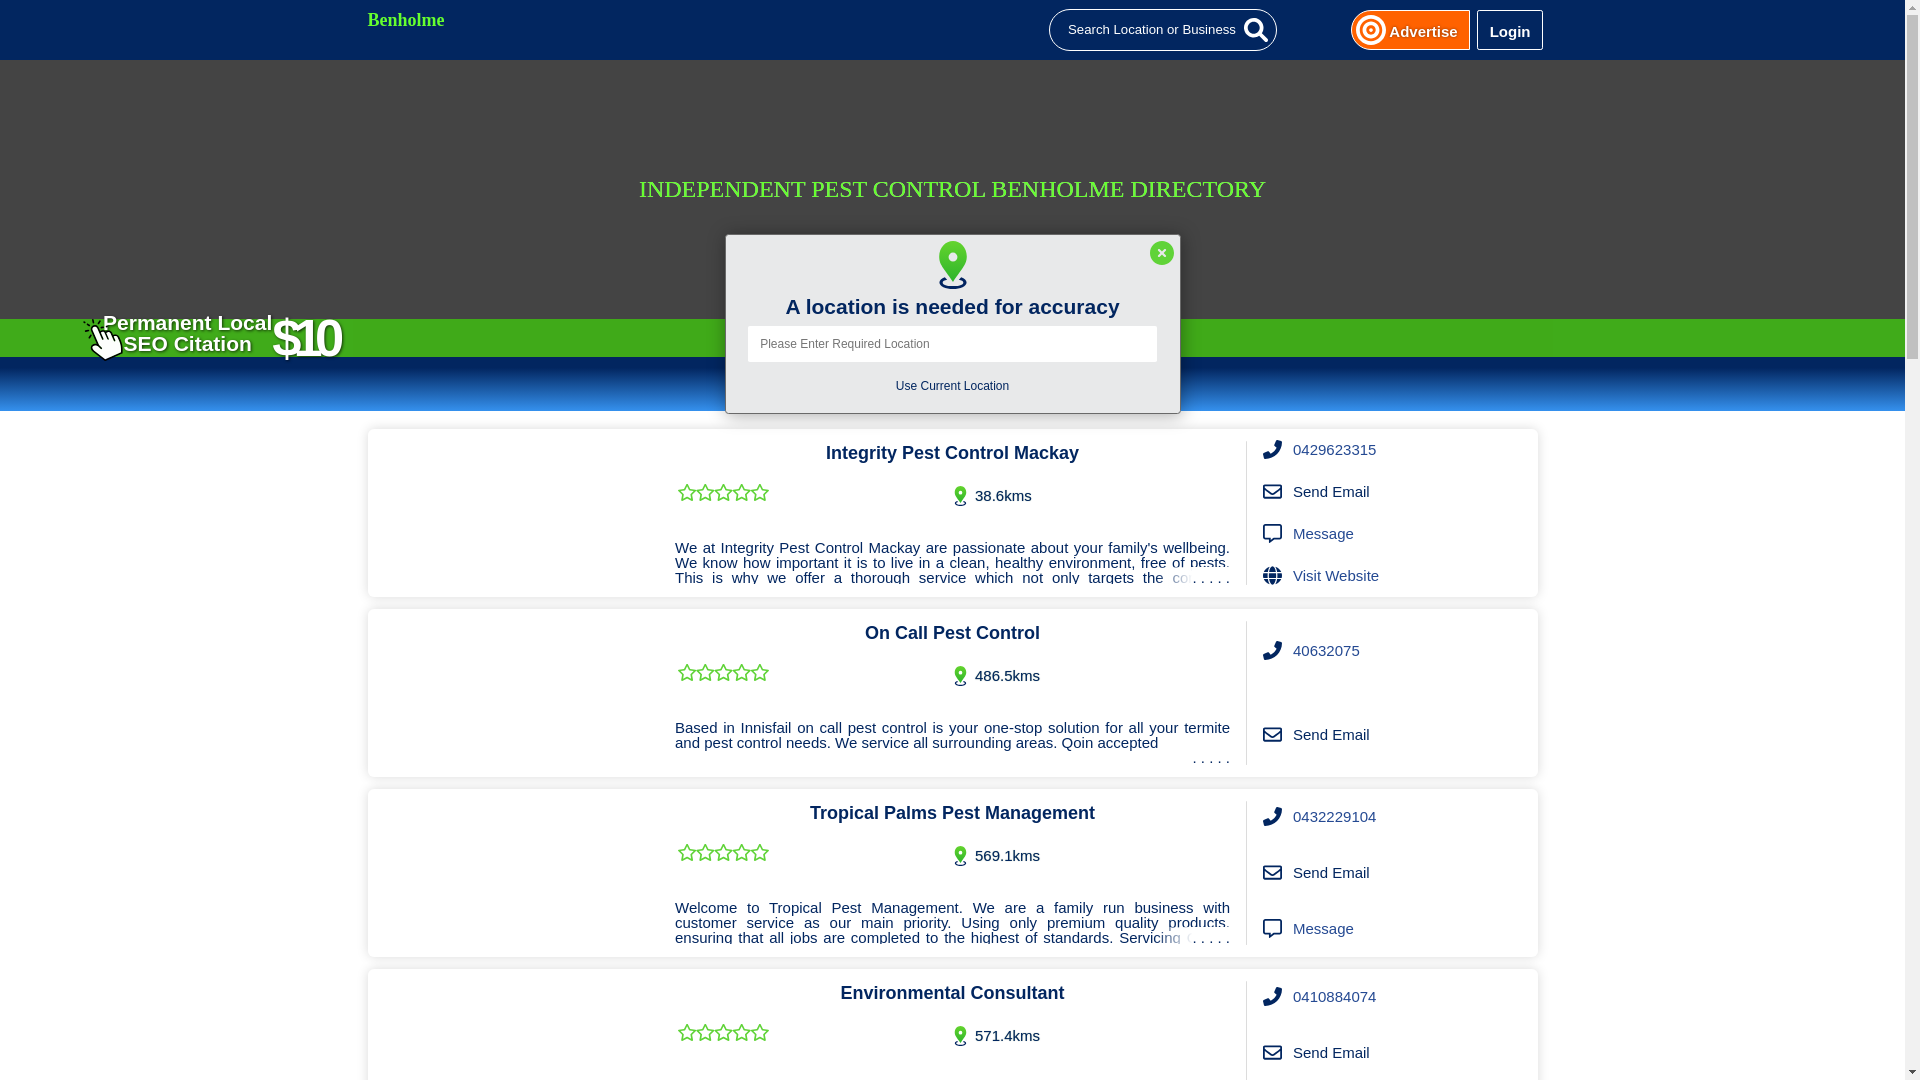  What do you see at coordinates (514, 513) in the screenshot?
I see `Integrity Pest Control Mackay` at bounding box center [514, 513].